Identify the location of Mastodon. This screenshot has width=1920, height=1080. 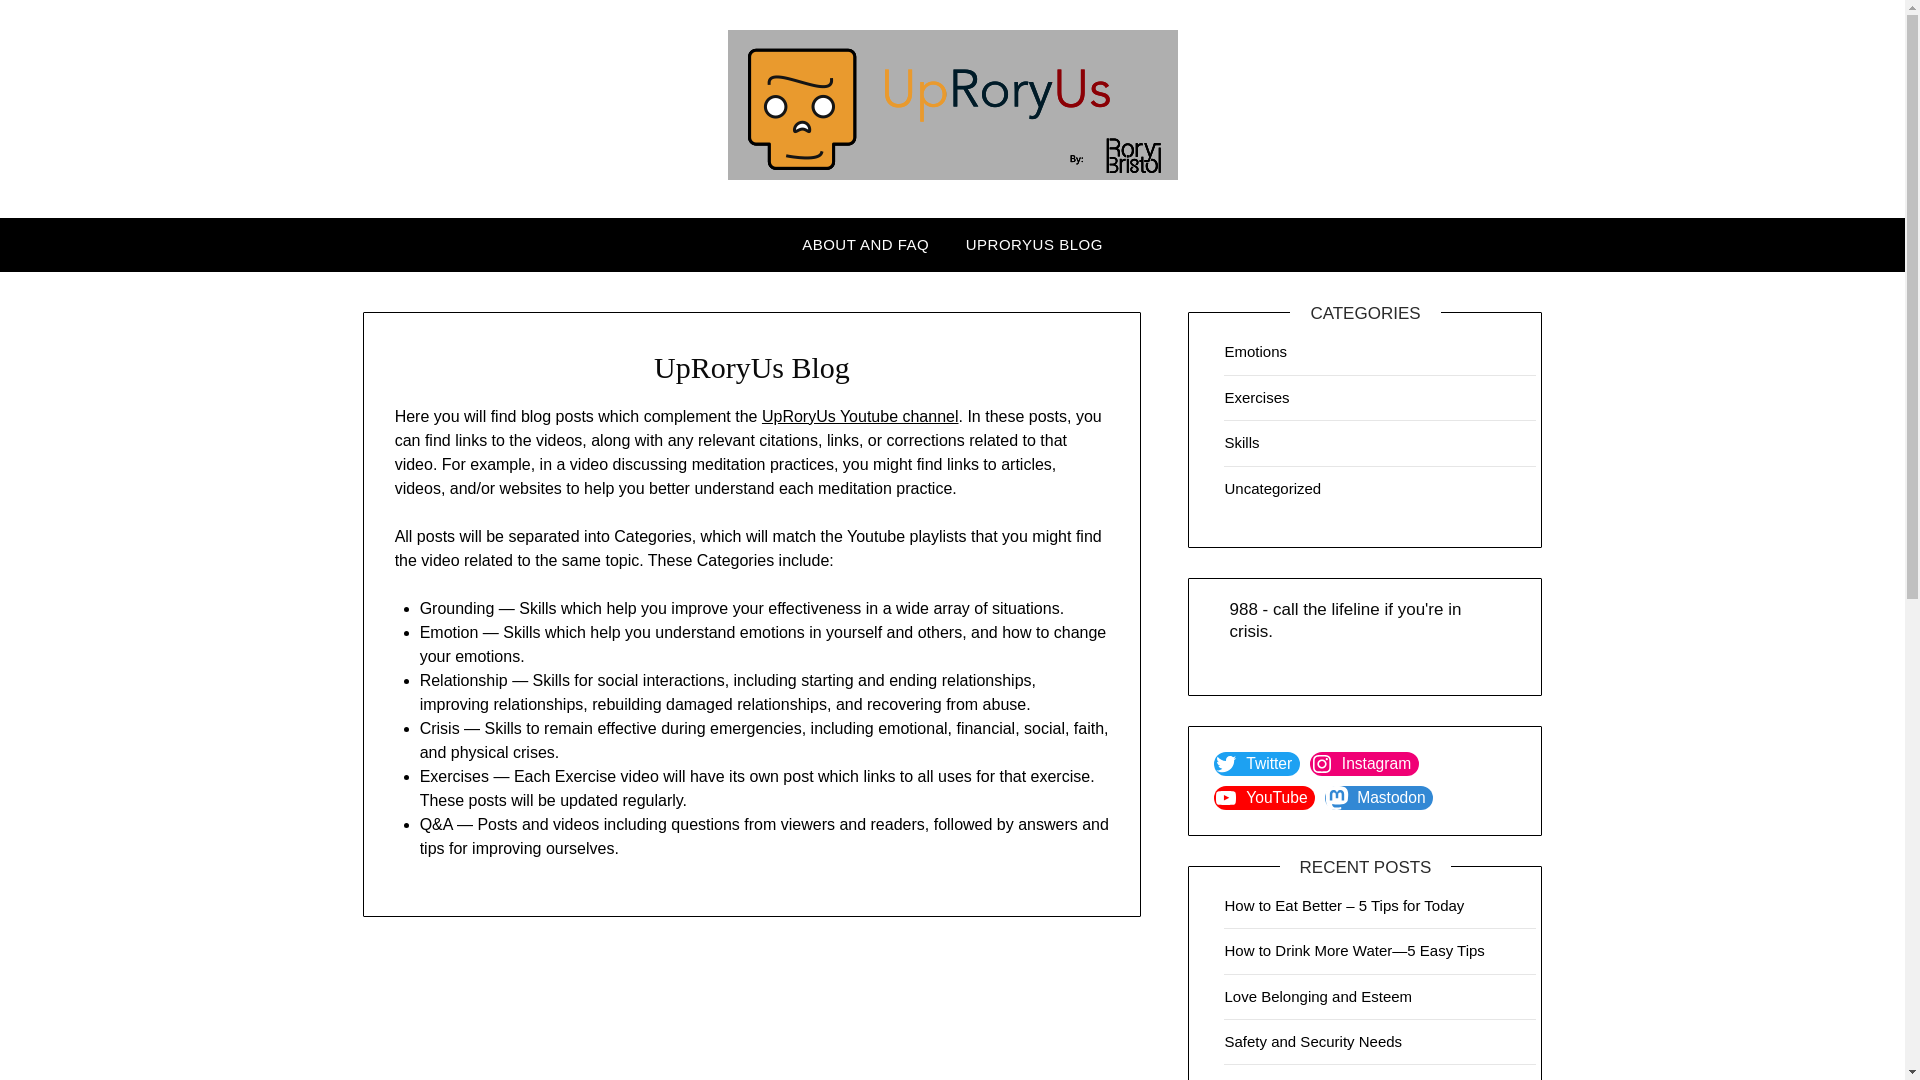
(1378, 798).